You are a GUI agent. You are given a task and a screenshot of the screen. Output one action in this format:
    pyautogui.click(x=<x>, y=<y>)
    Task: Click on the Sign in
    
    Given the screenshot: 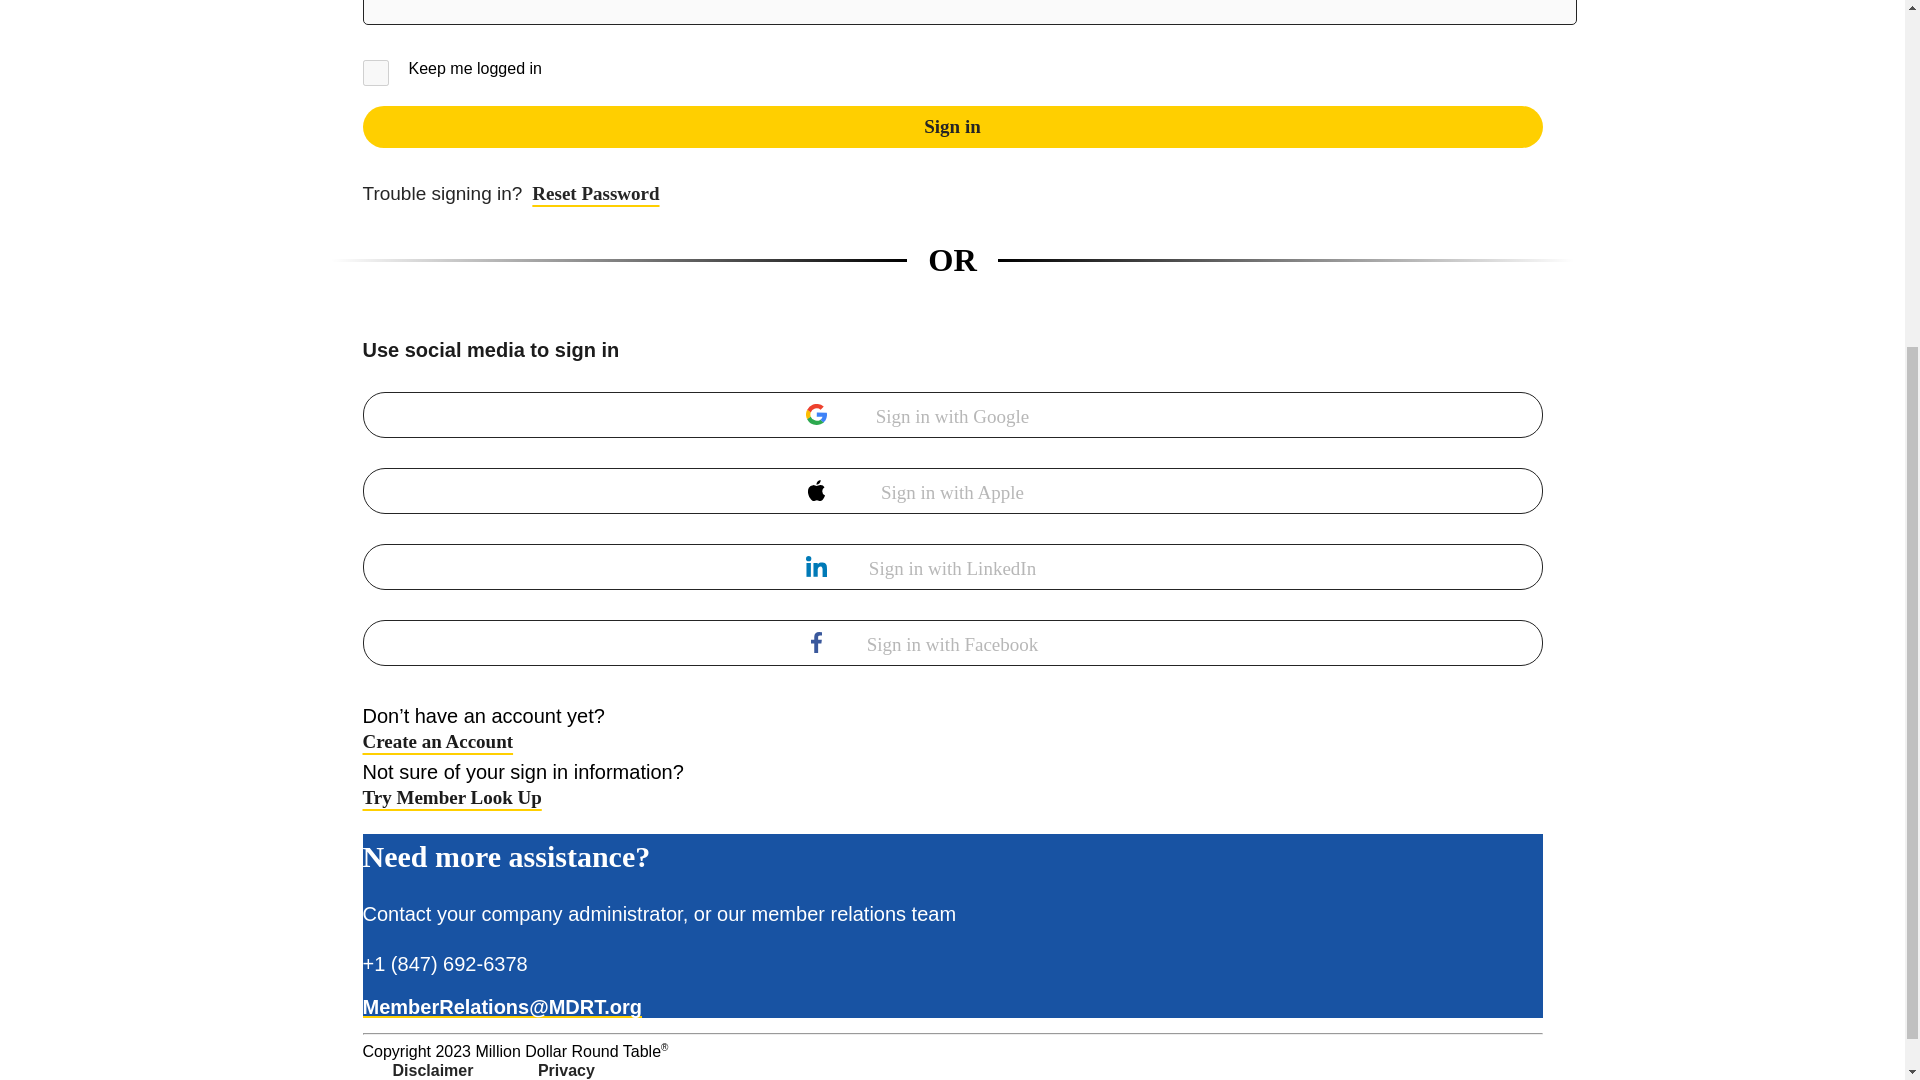 What is the action you would take?
    pyautogui.click(x=952, y=126)
    